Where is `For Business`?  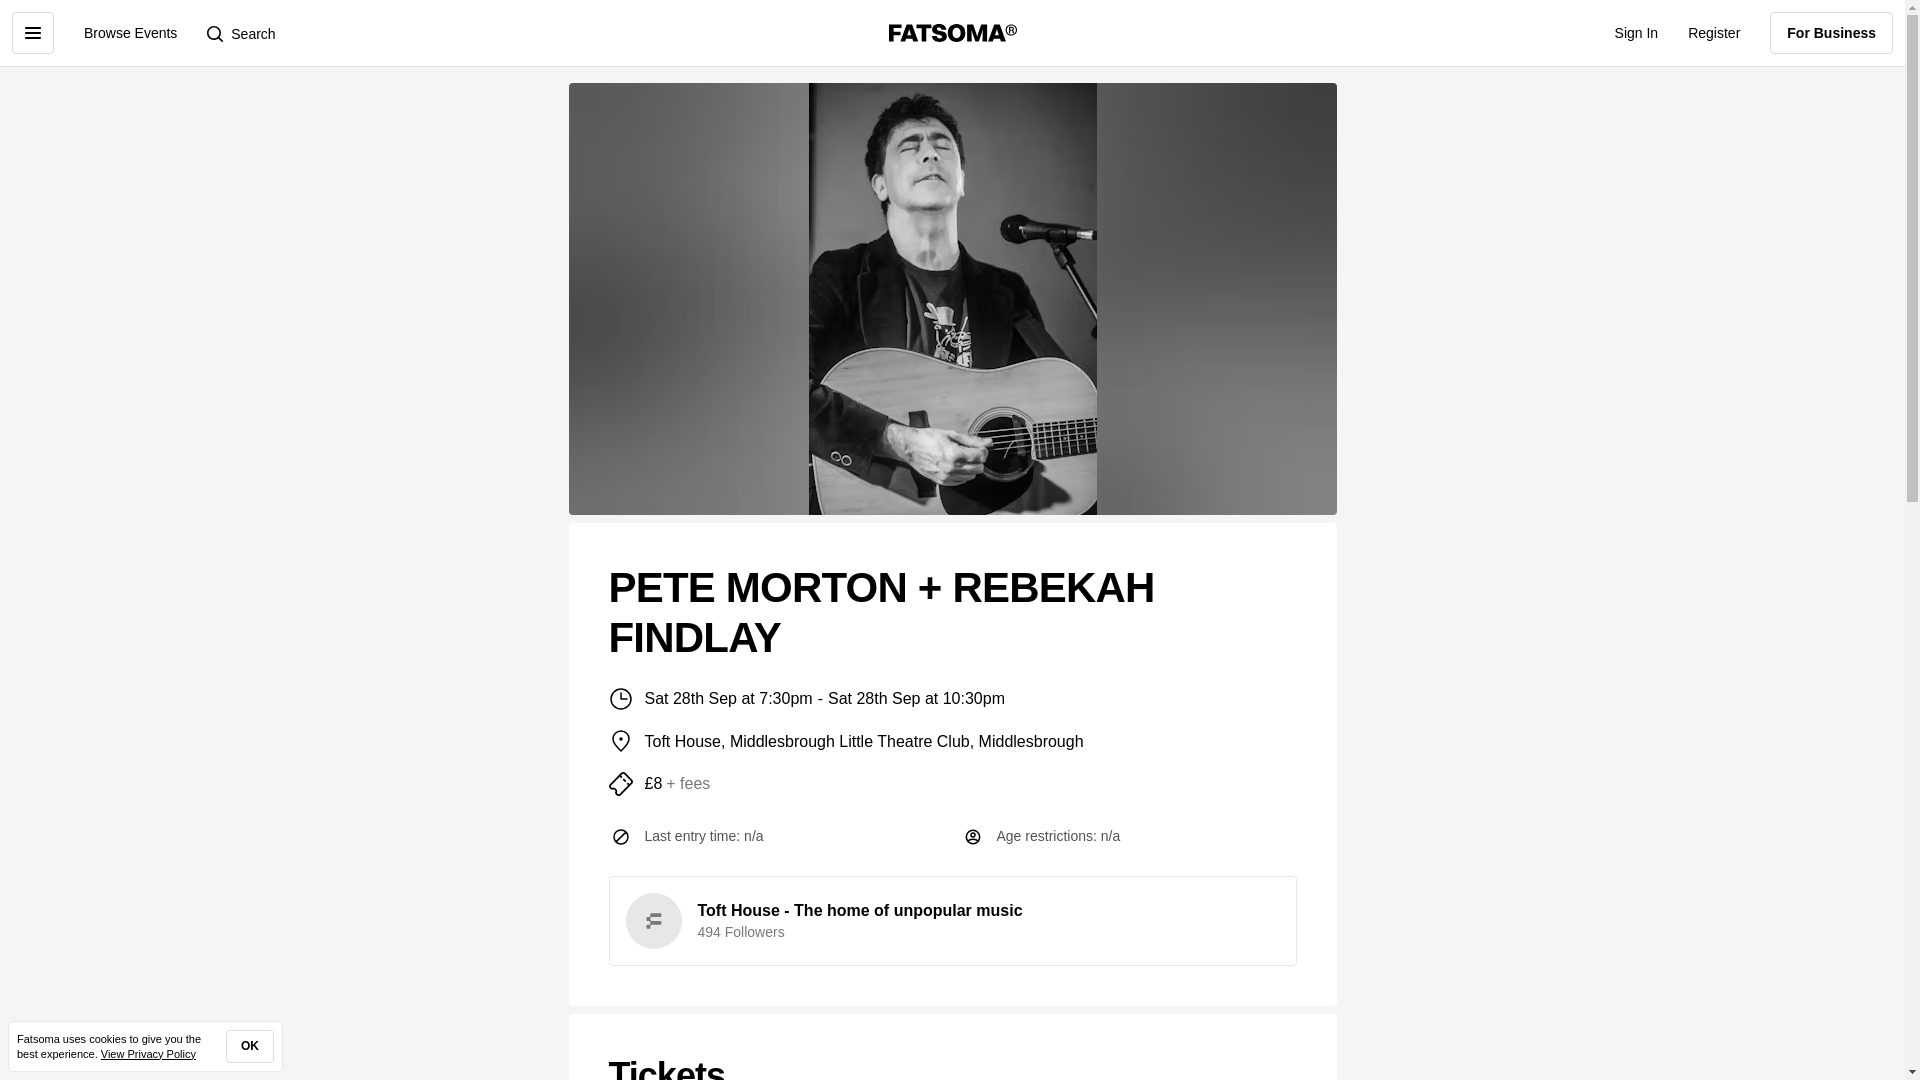
For Business is located at coordinates (1832, 32).